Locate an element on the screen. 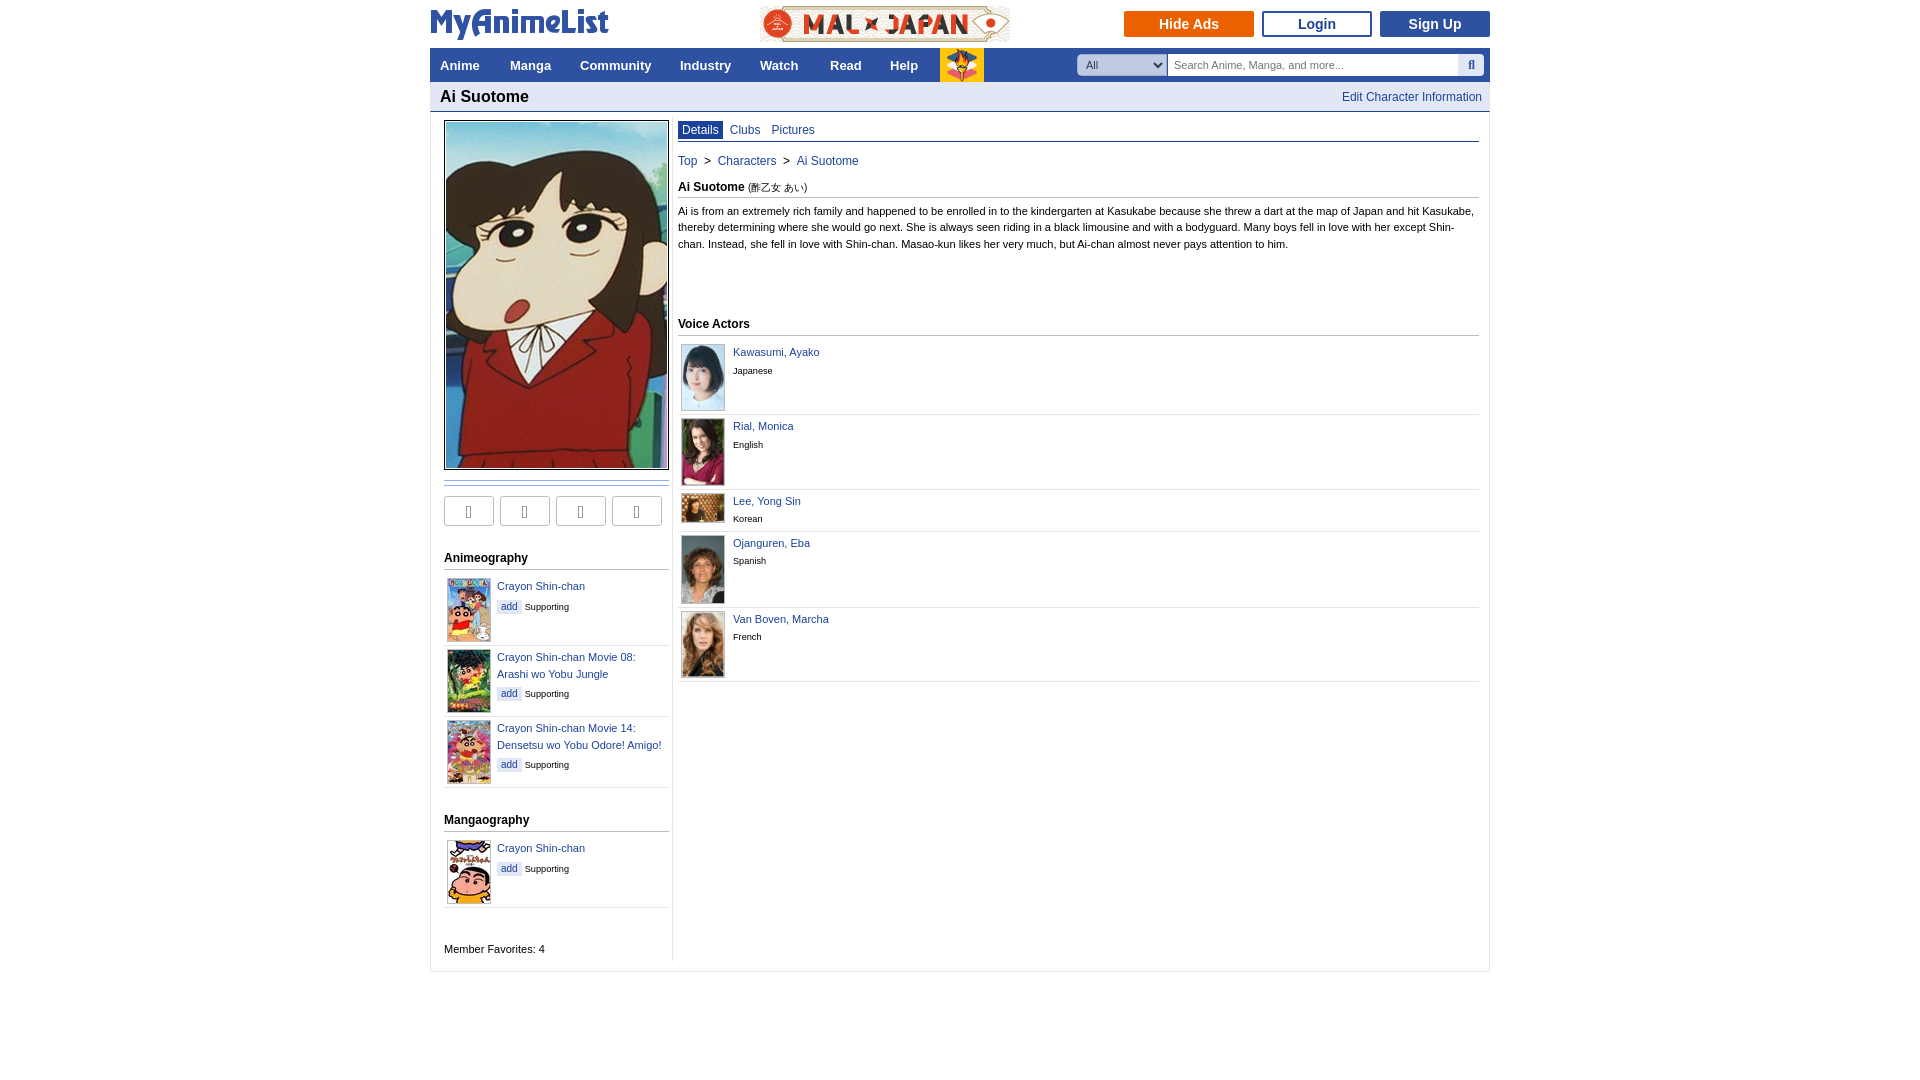  Read is located at coordinates (849, 64).